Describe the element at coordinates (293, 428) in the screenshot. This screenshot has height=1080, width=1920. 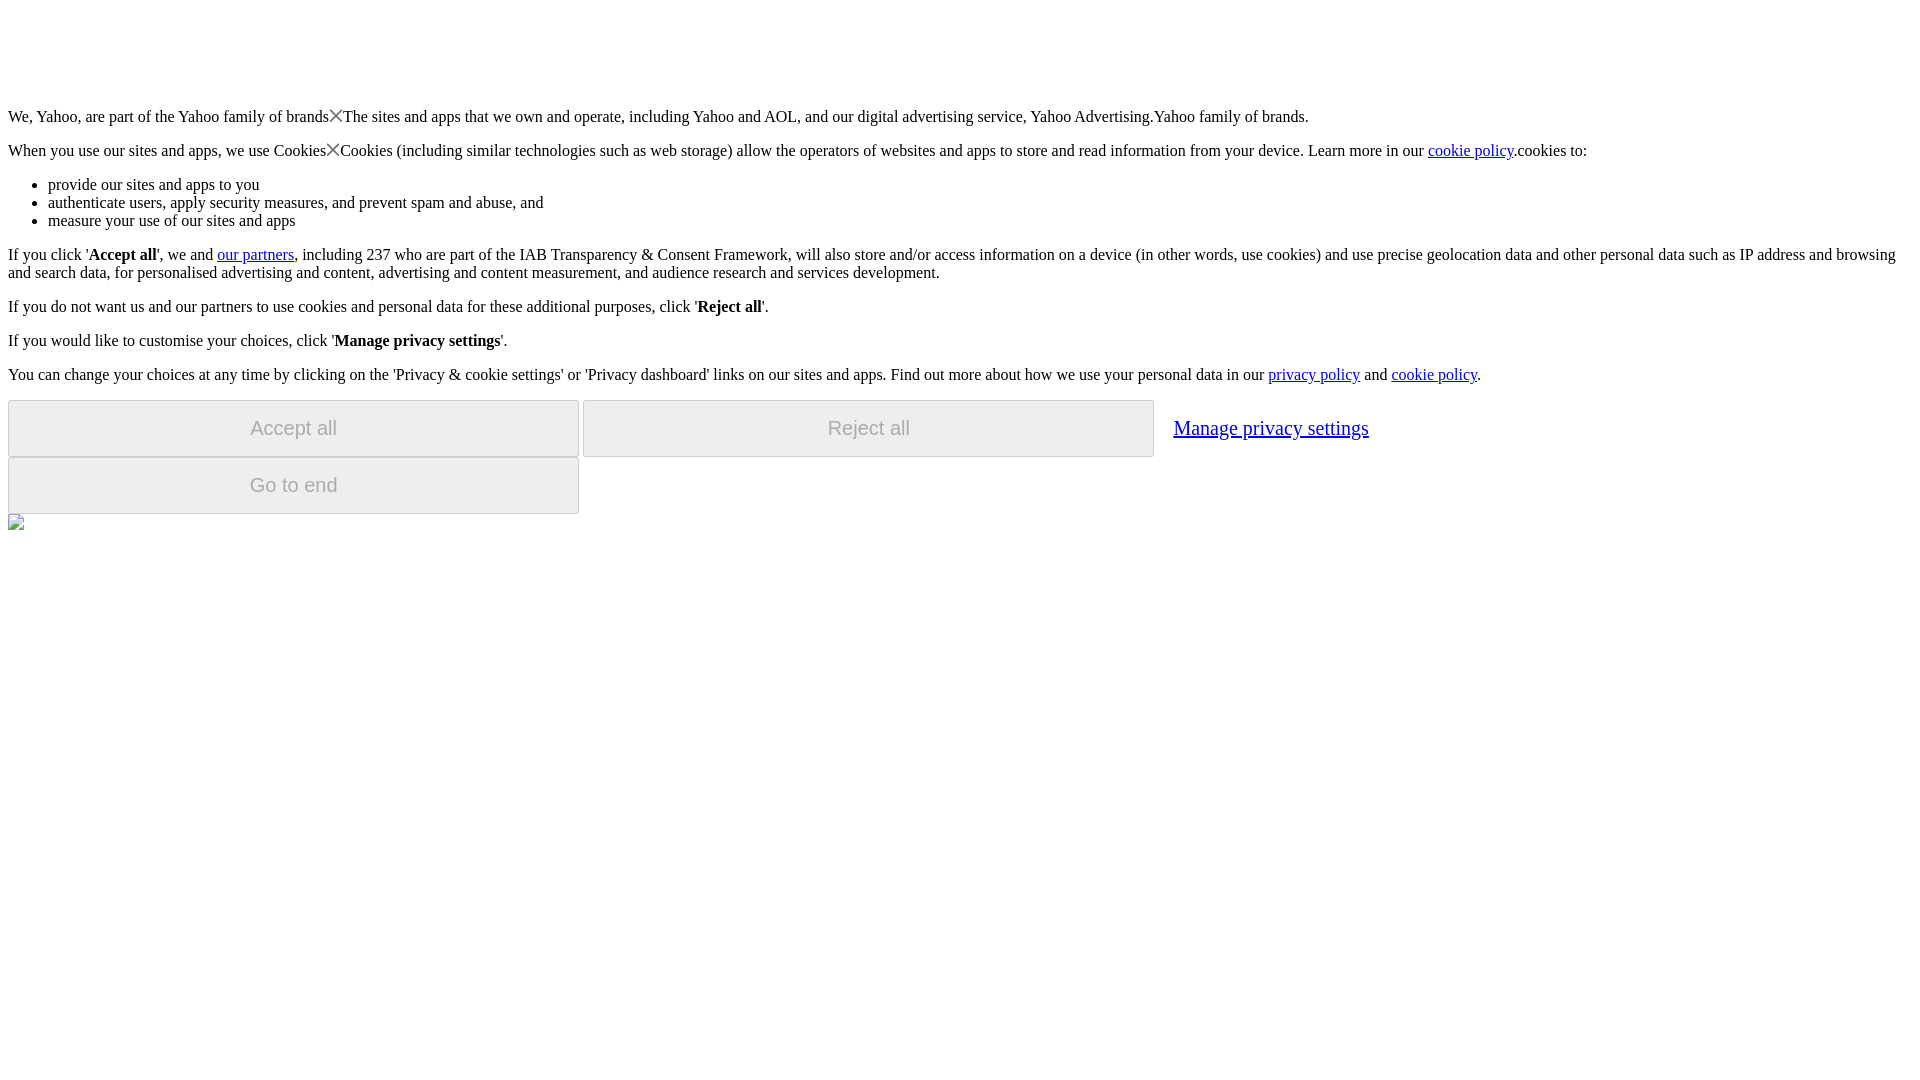
I see `Accept all` at that location.